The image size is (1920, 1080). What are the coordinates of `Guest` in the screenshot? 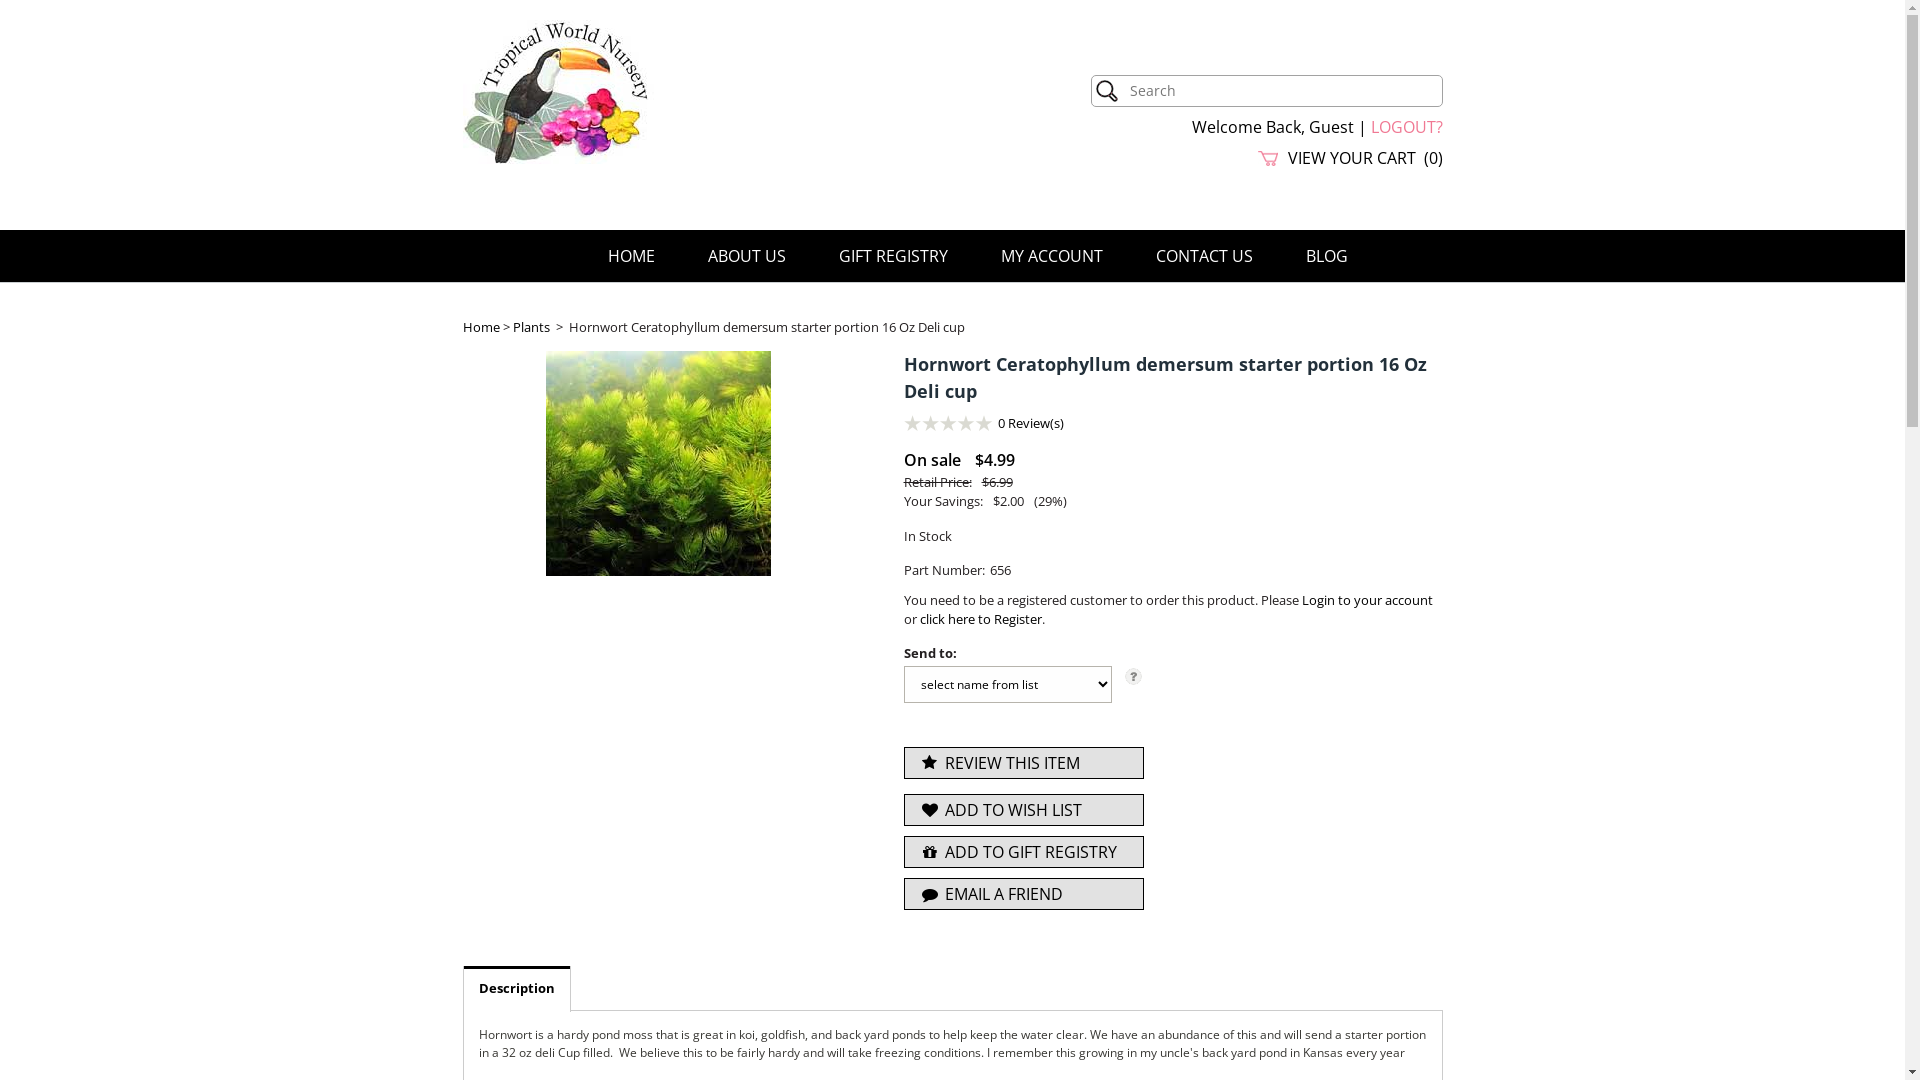 It's located at (1330, 127).